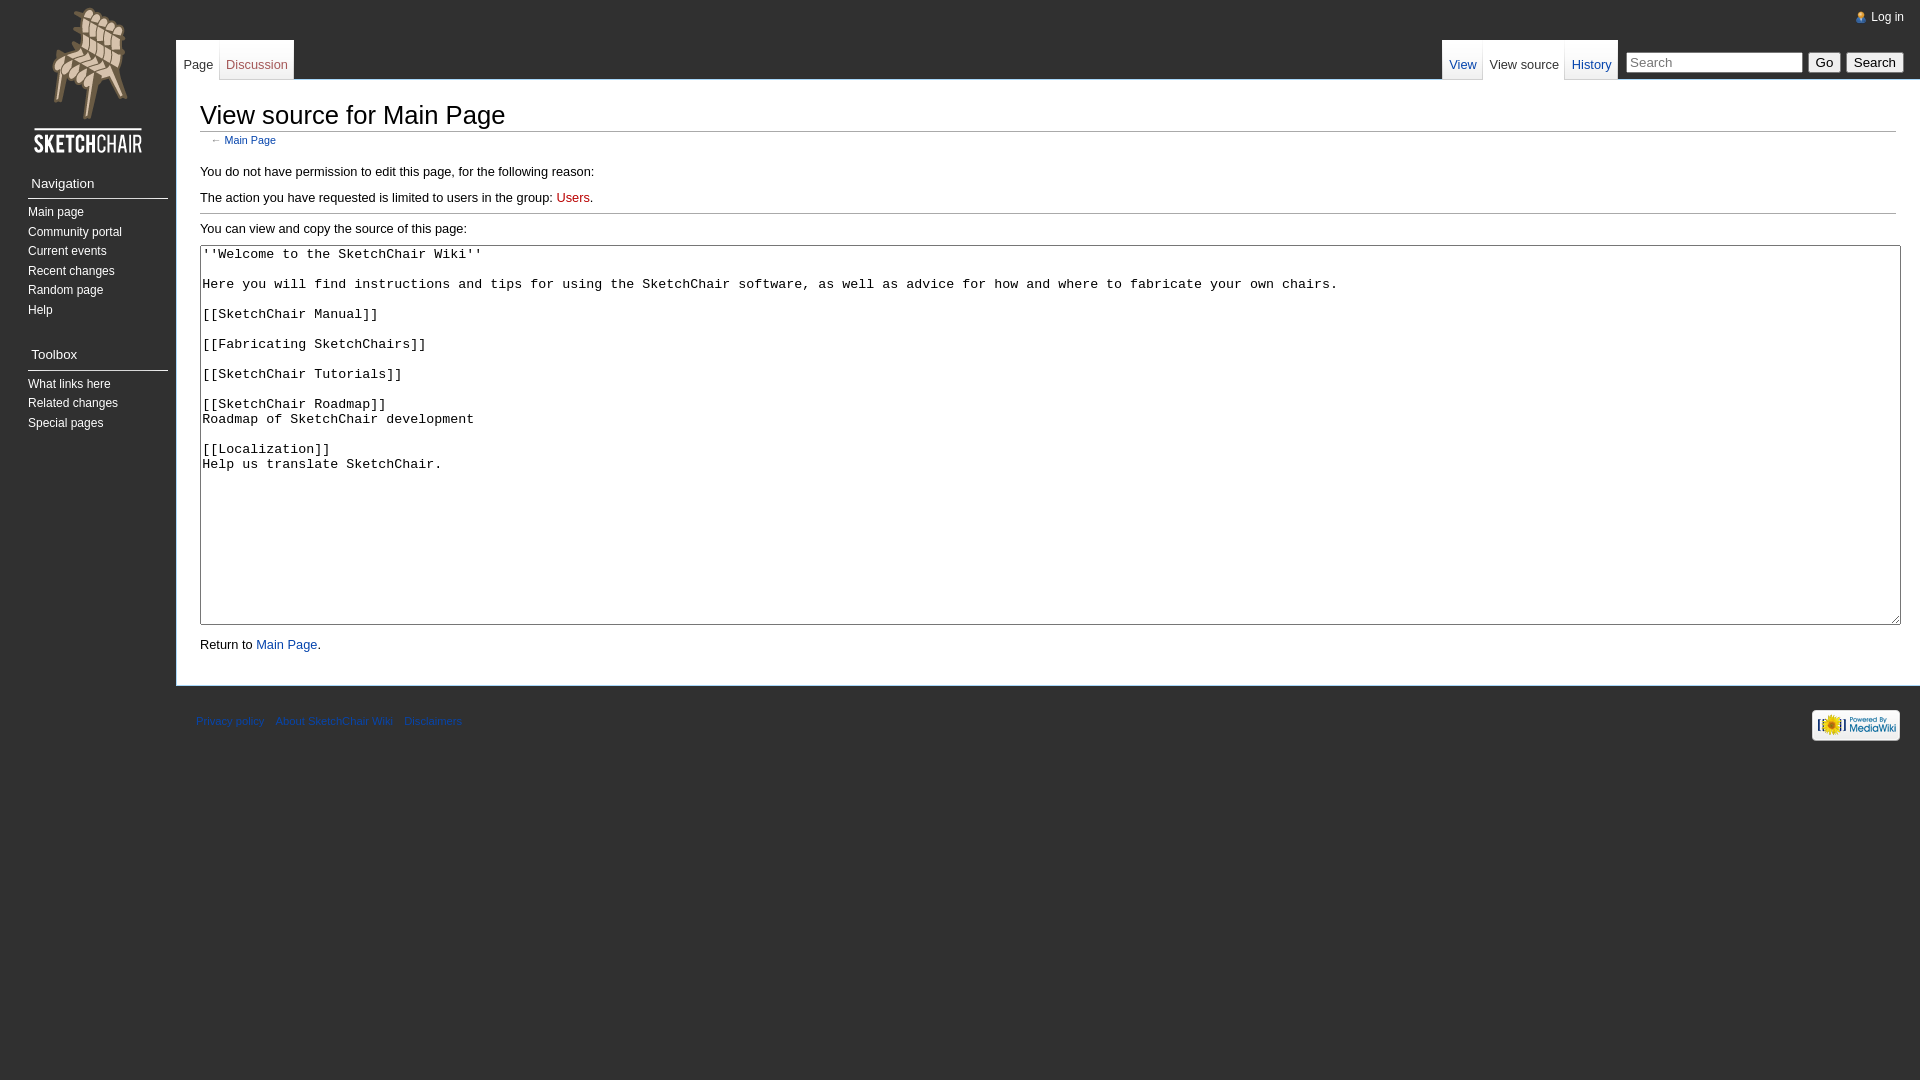  Describe the element at coordinates (66, 290) in the screenshot. I see `Random page` at that location.